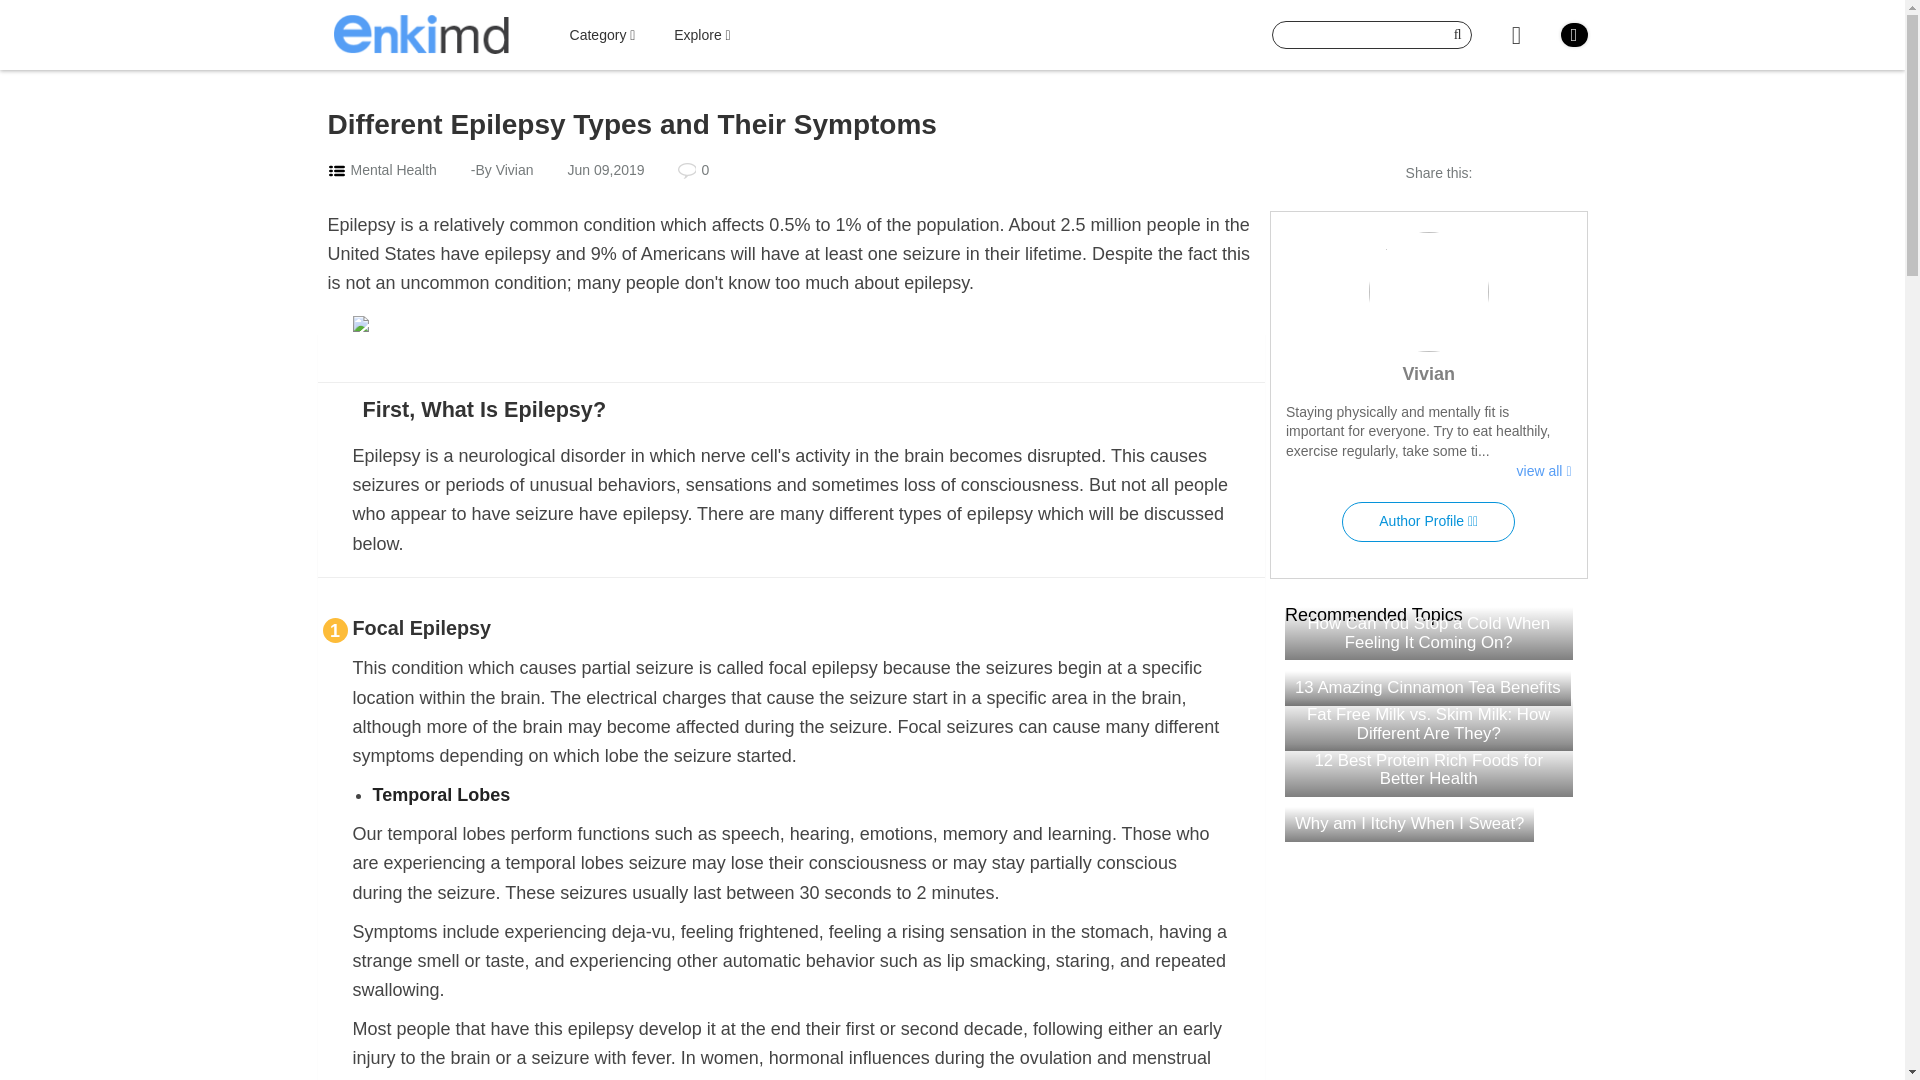  I want to click on Mental Health, so click(392, 170).